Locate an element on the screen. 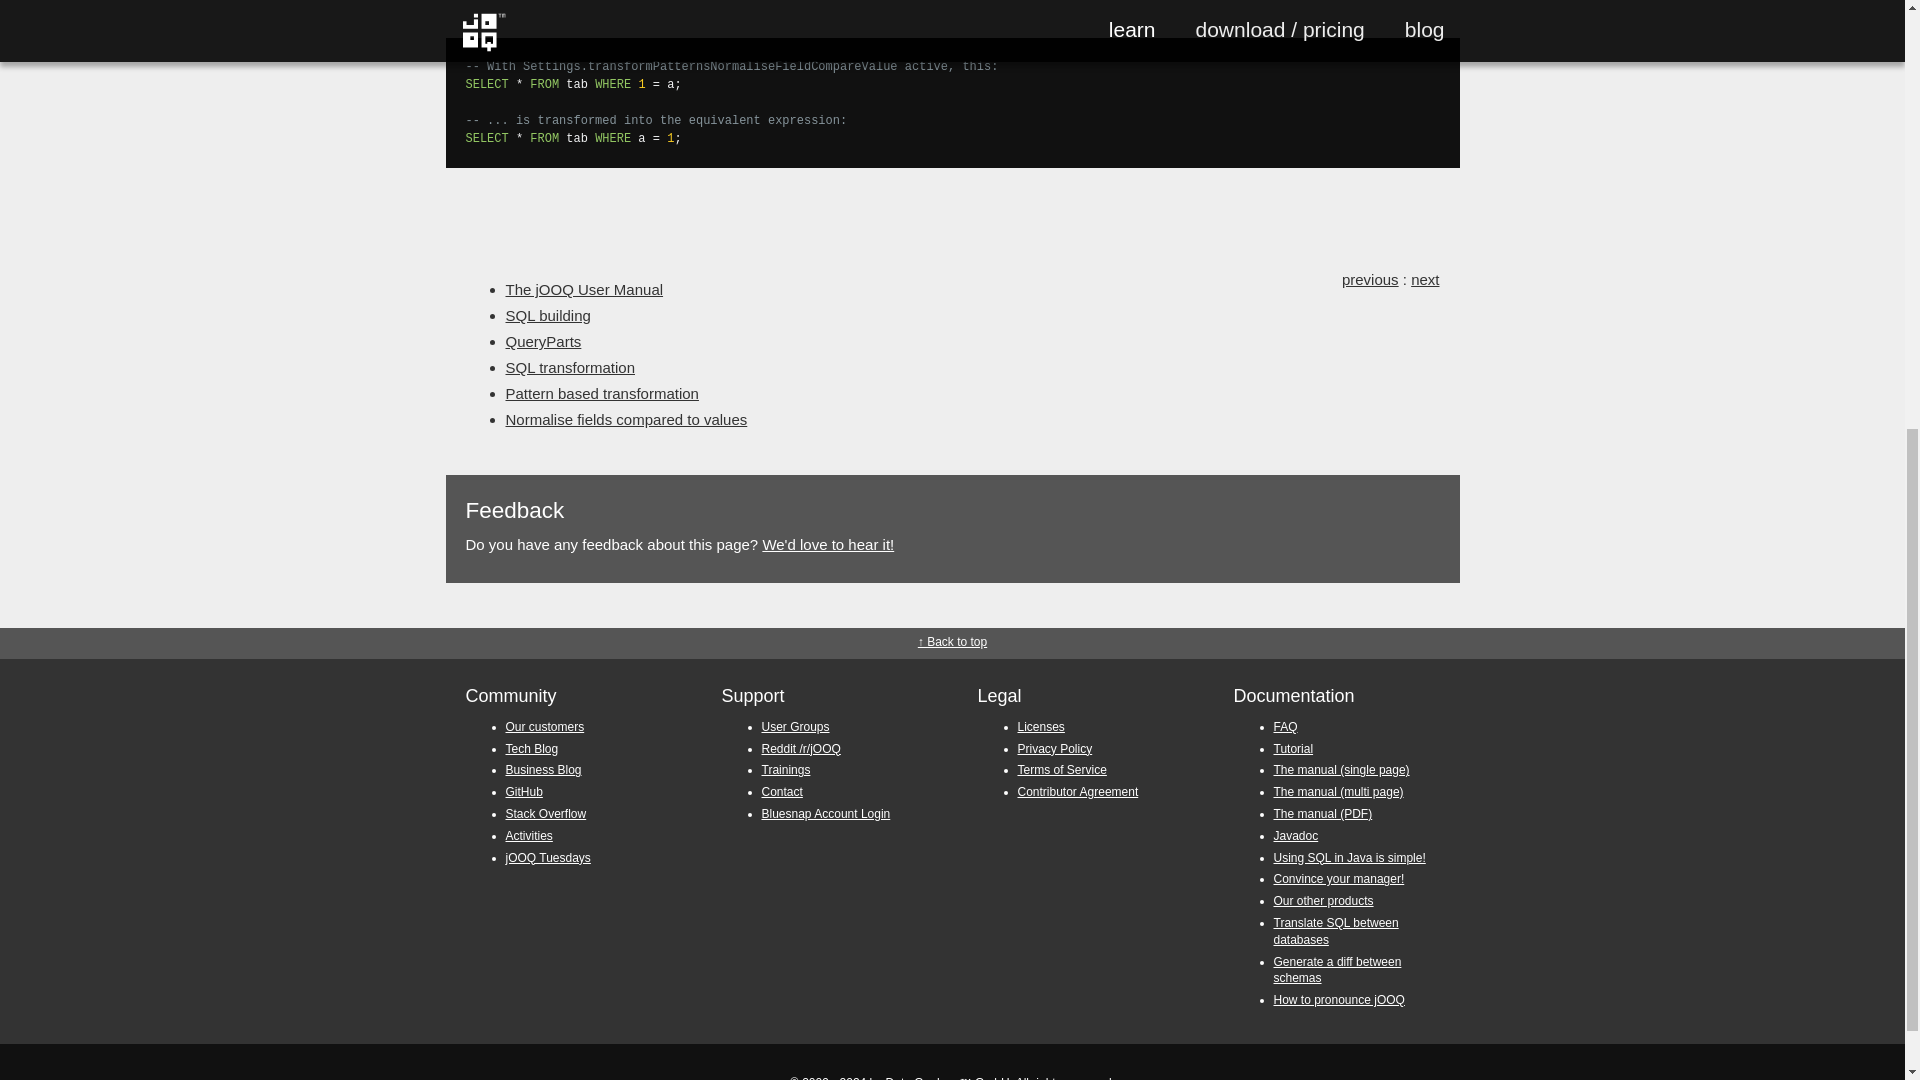  next is located at coordinates (1424, 280).